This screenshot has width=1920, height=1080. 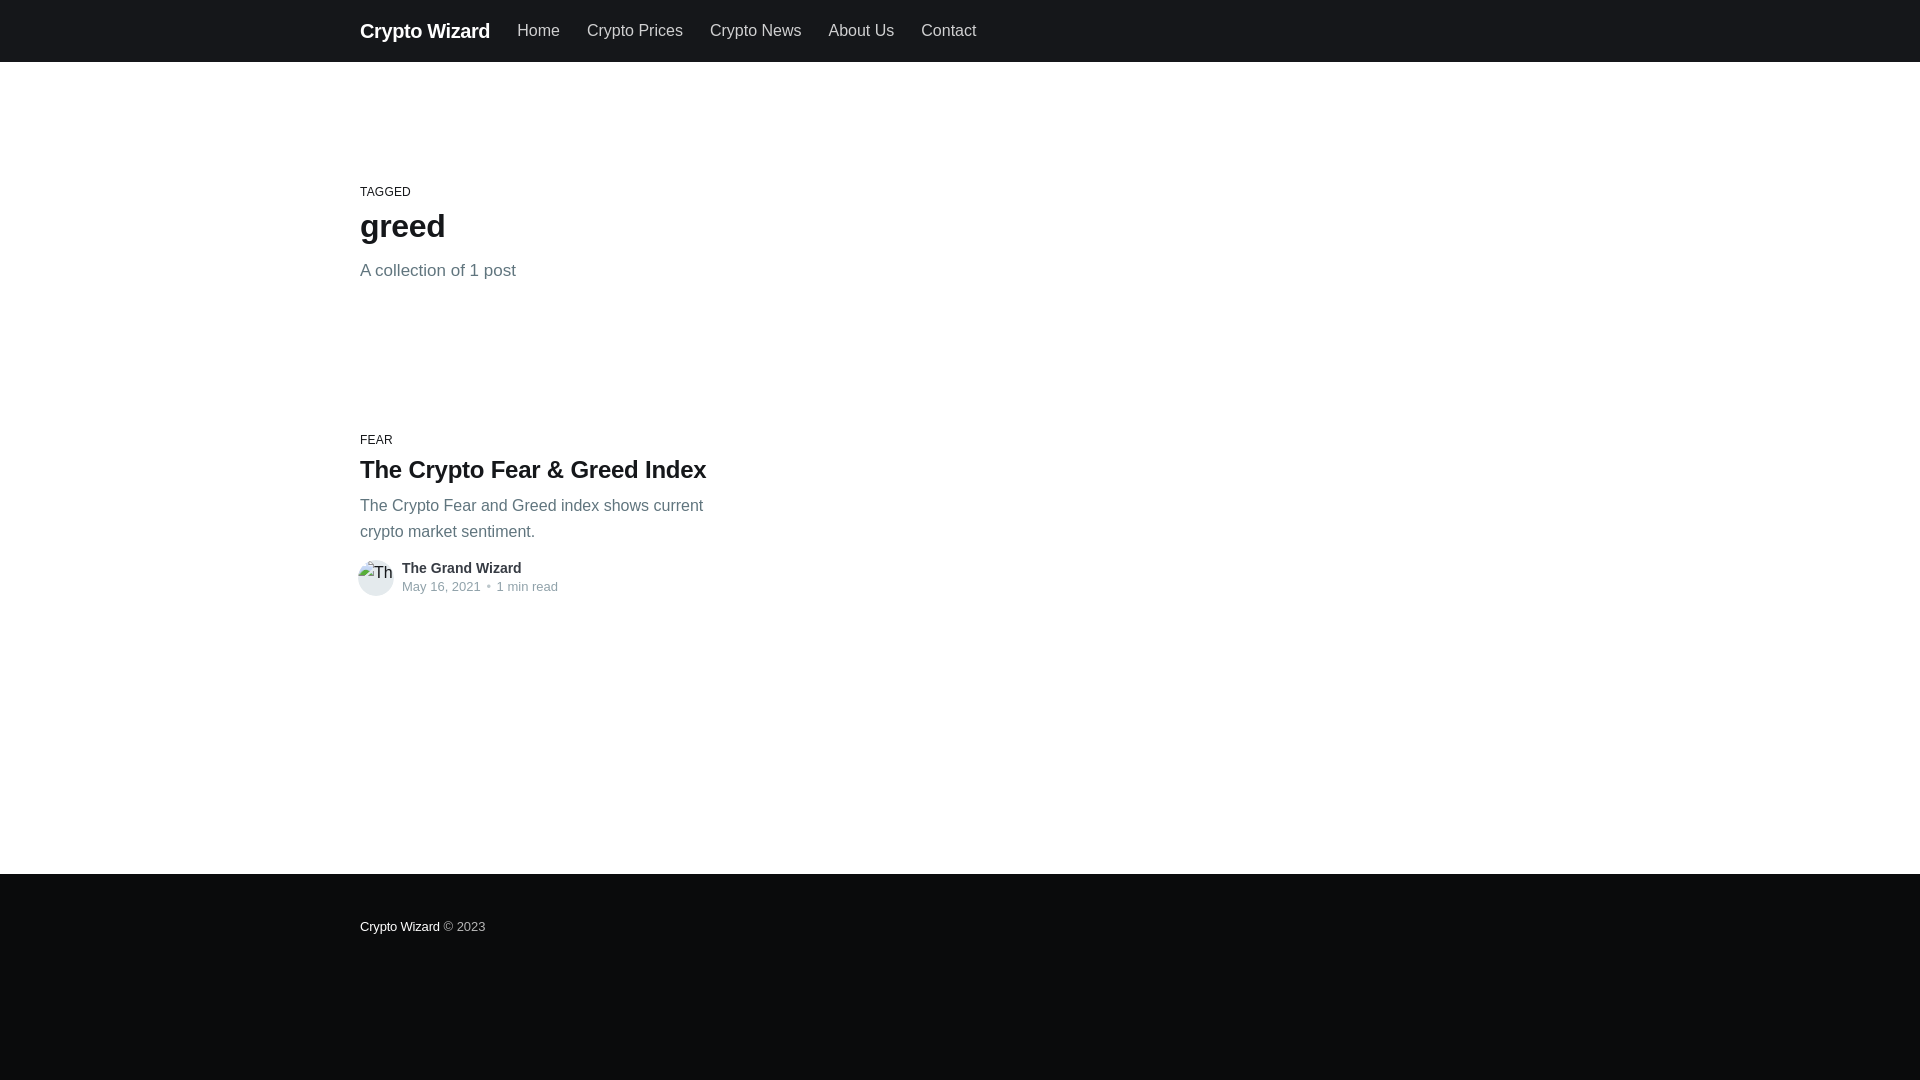 I want to click on Home, so click(x=538, y=31).